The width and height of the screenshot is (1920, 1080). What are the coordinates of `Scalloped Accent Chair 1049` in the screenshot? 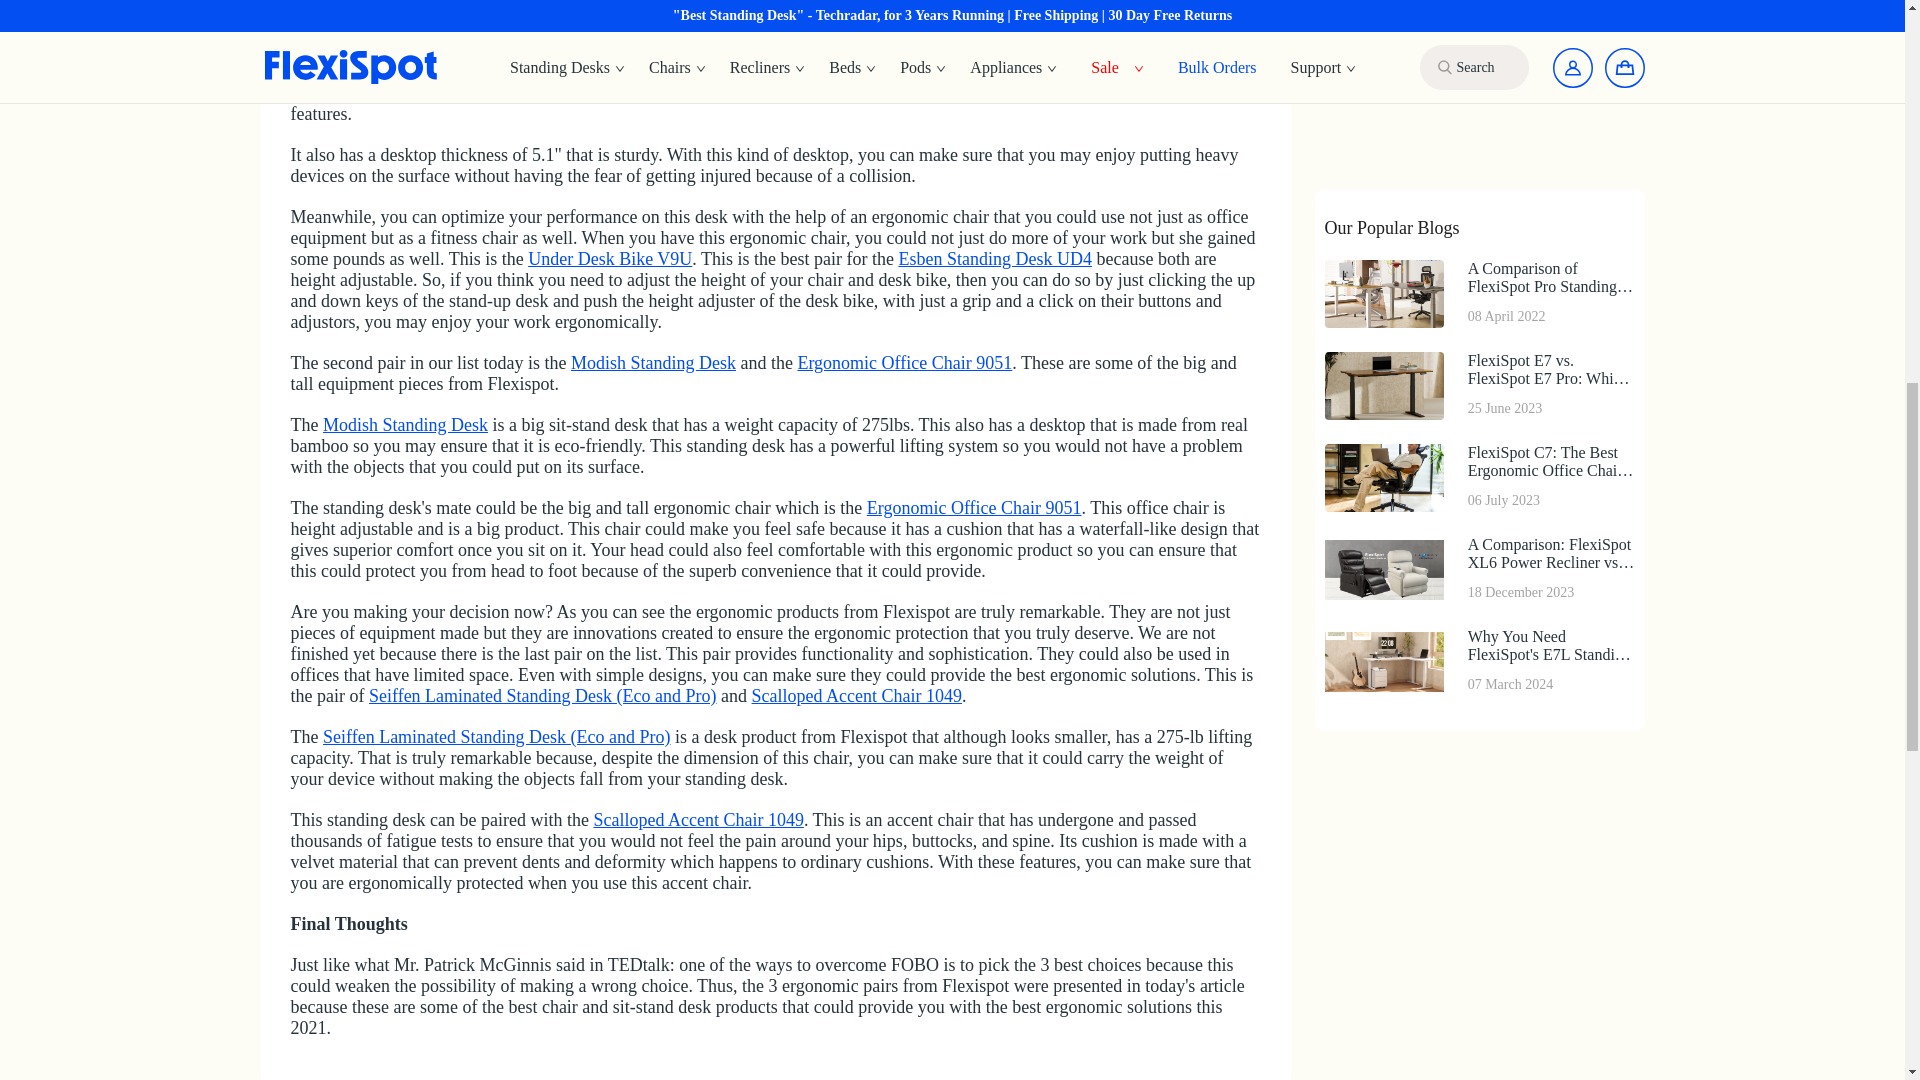 It's located at (856, 696).